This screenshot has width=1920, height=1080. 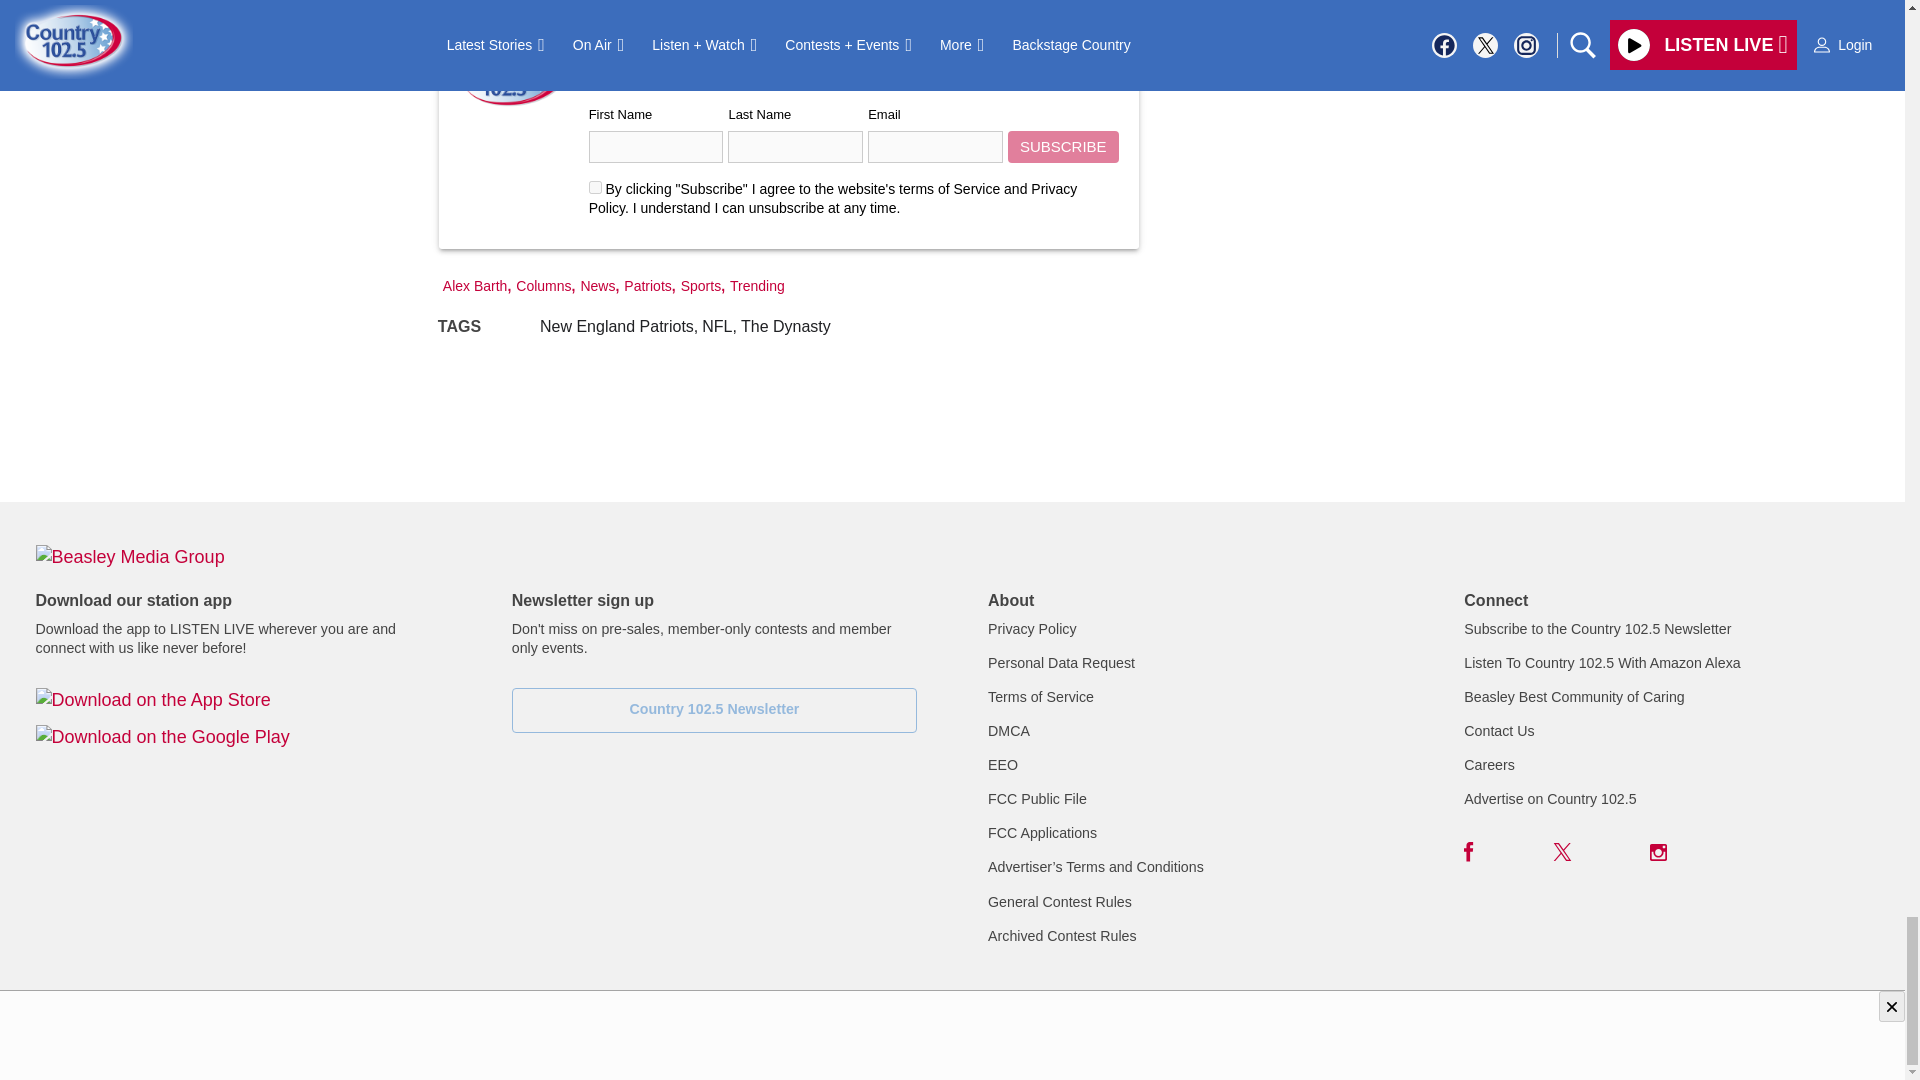 I want to click on Instagram, so click(x=1658, y=852).